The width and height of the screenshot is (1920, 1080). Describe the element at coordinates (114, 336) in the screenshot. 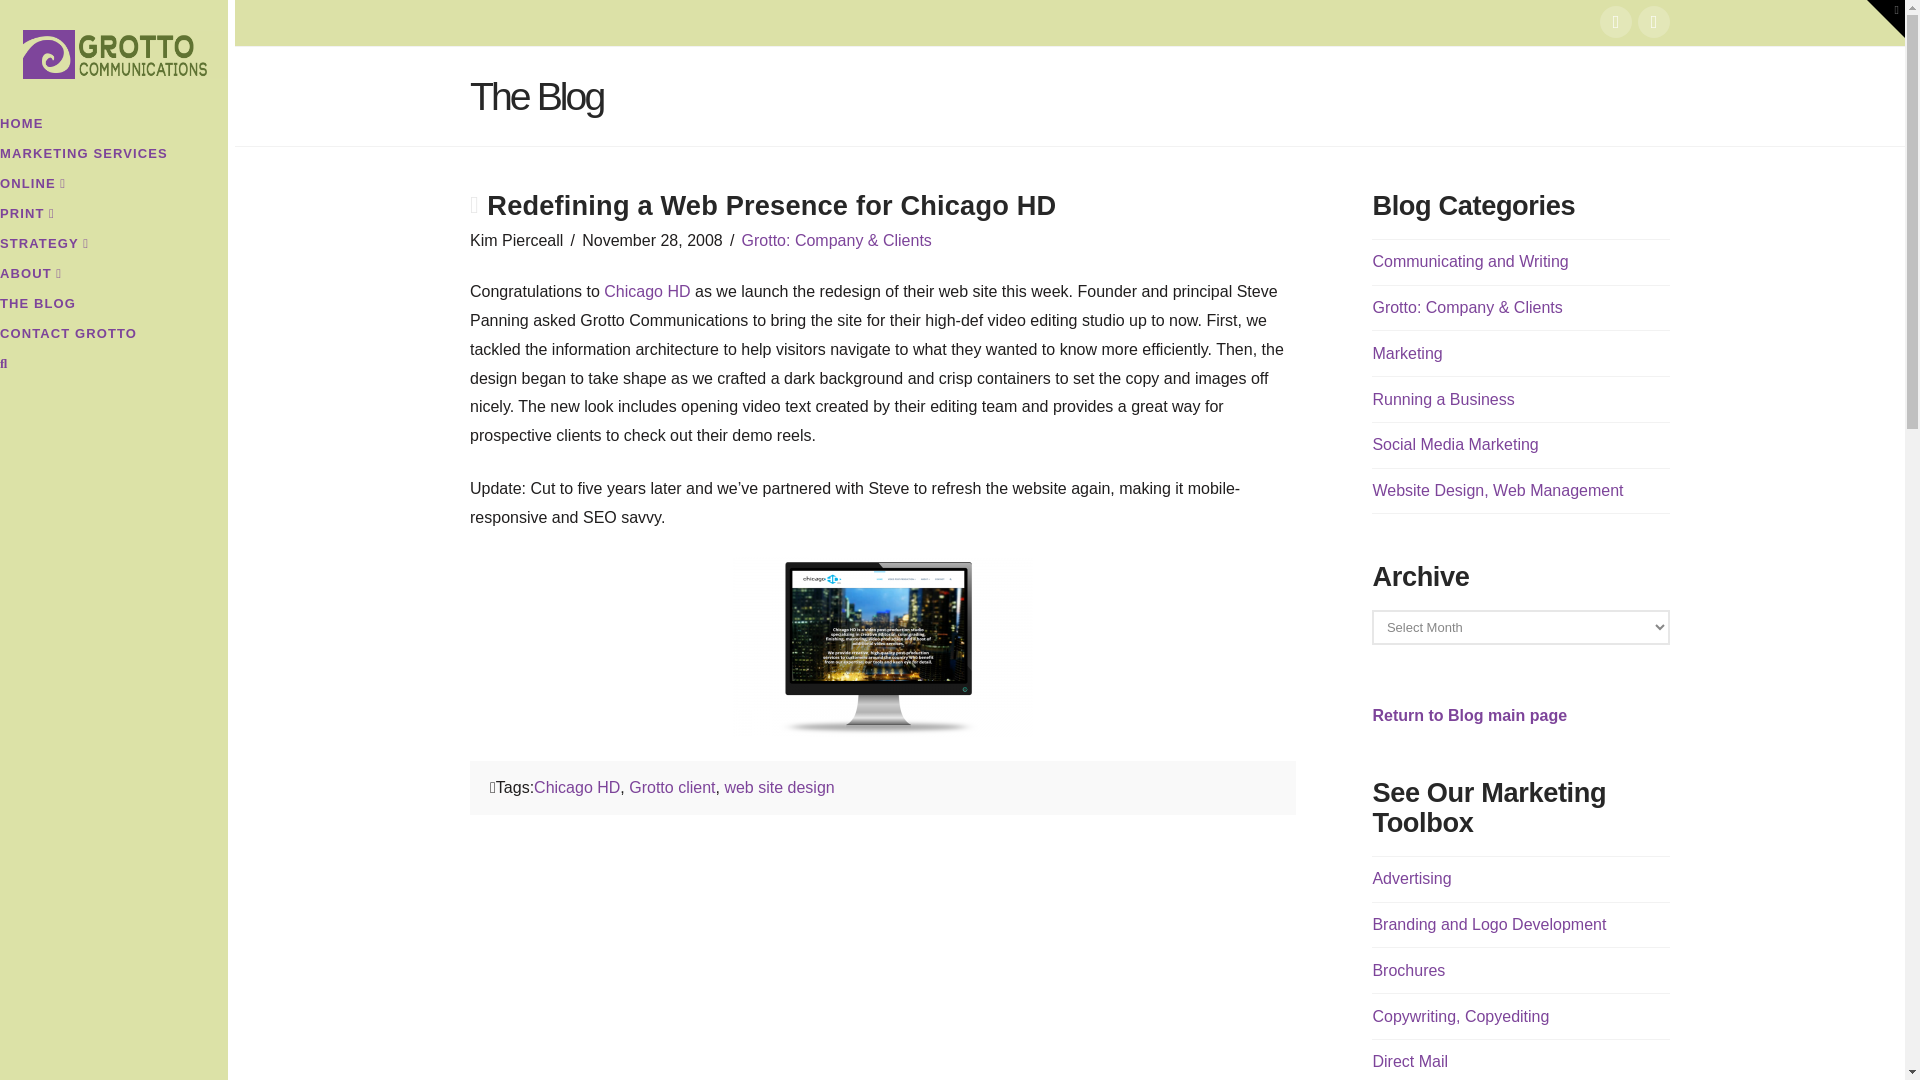

I see `CONTACT GROTTO` at that location.